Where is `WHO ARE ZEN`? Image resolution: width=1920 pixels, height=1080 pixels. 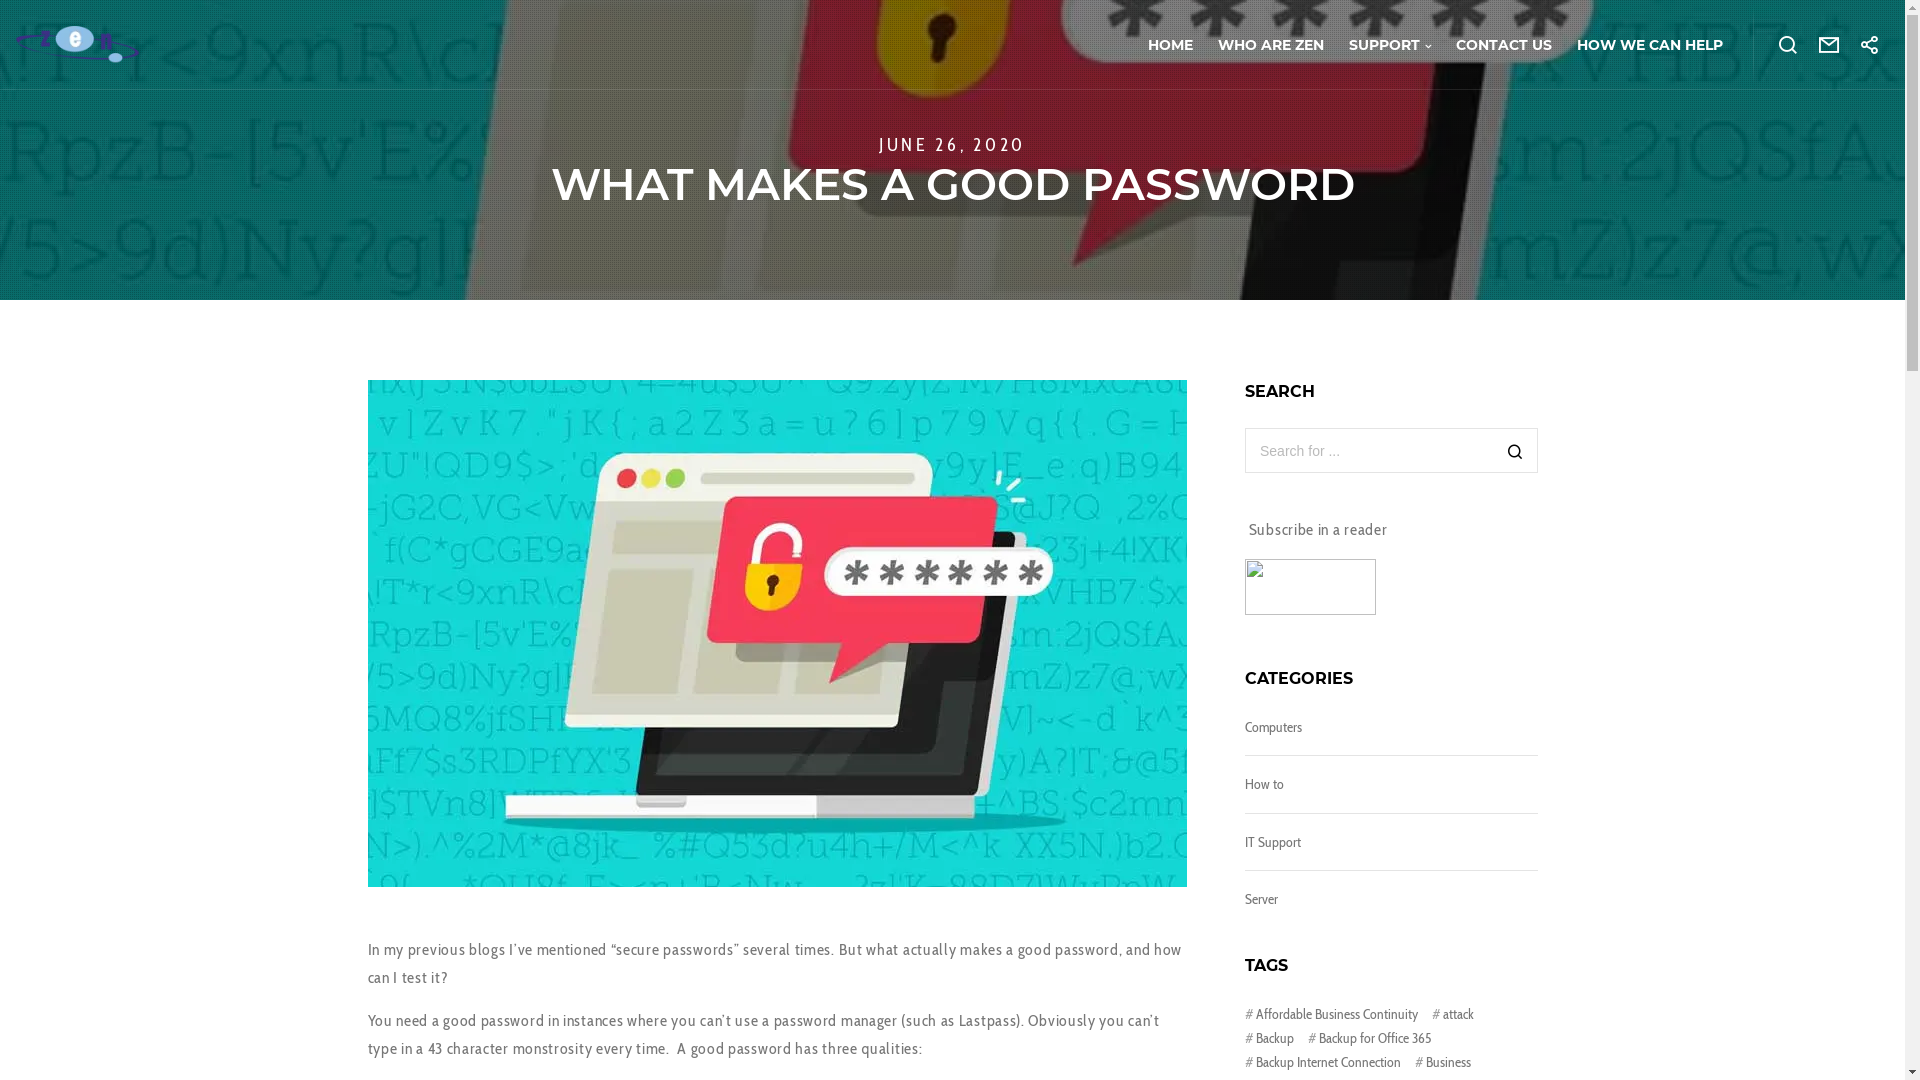 WHO ARE ZEN is located at coordinates (1258, 45).